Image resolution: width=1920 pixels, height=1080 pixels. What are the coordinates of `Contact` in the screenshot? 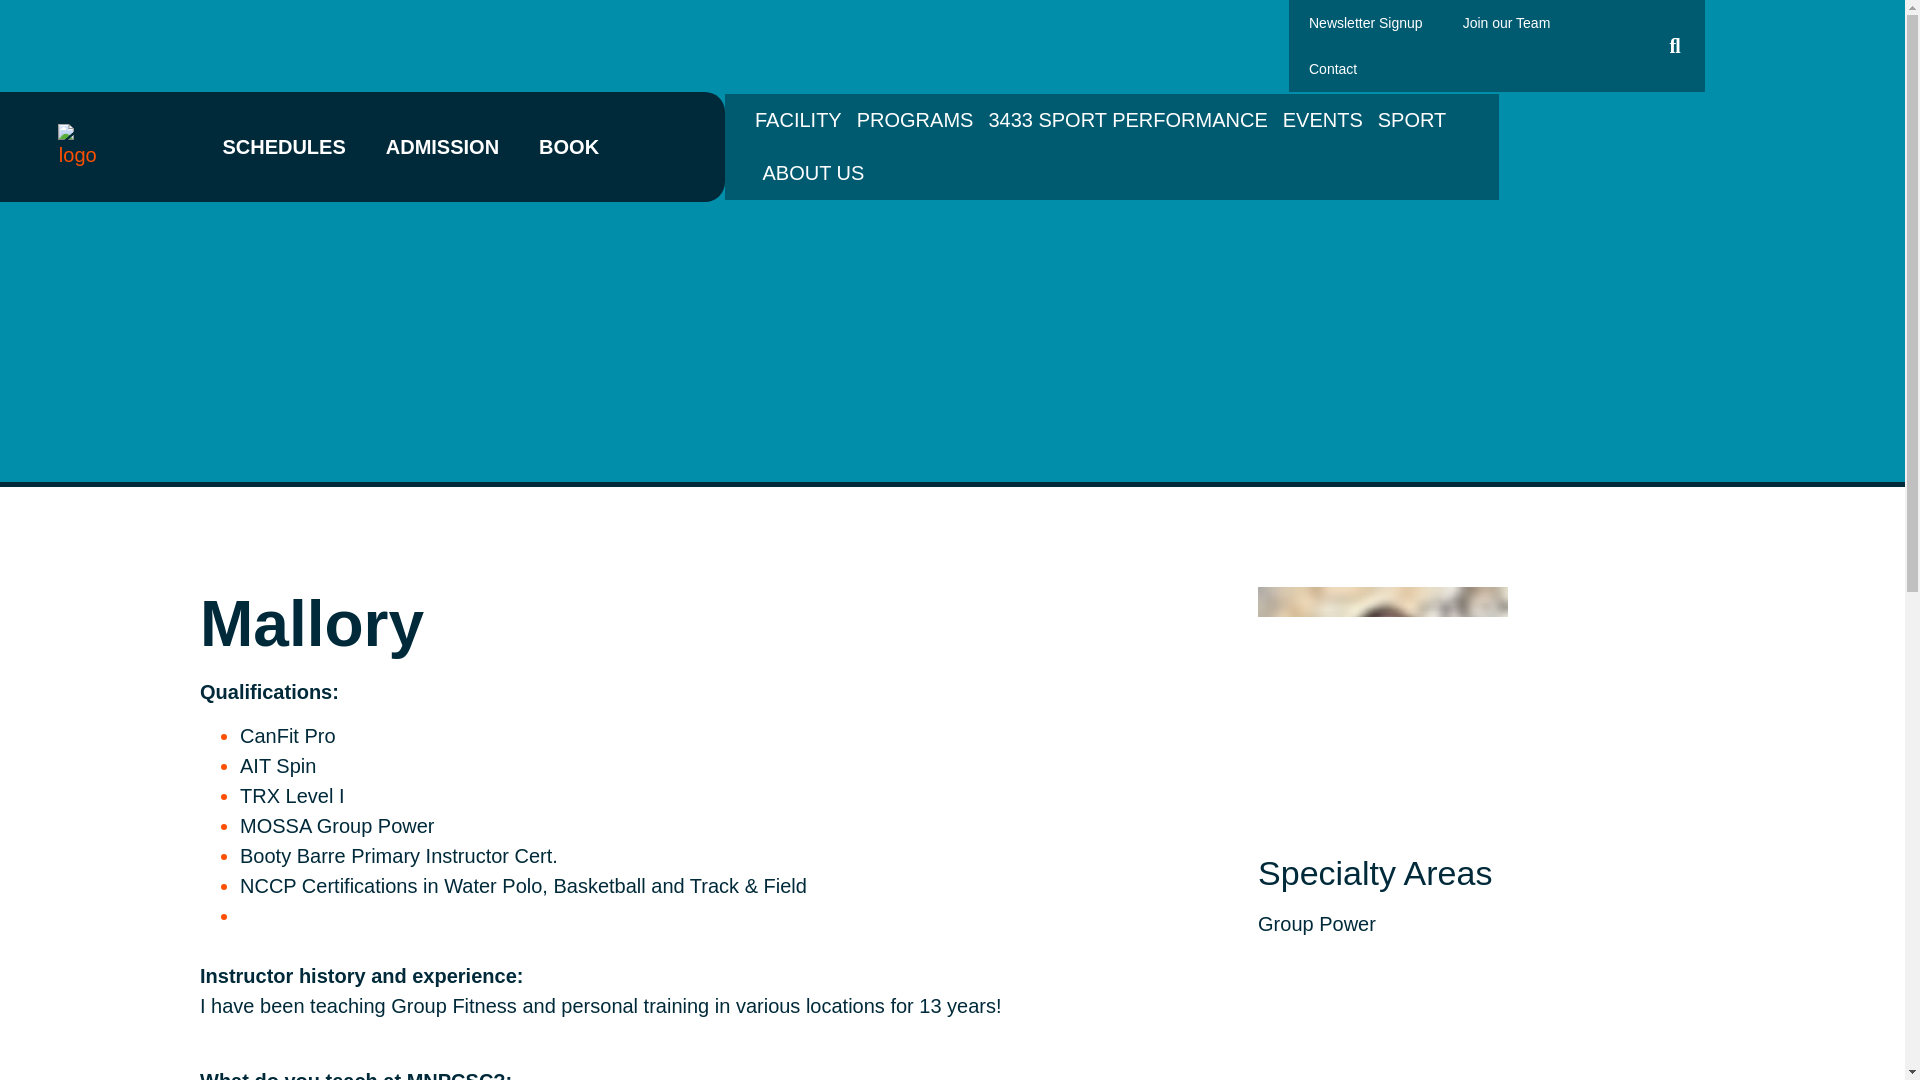 It's located at (1332, 68).